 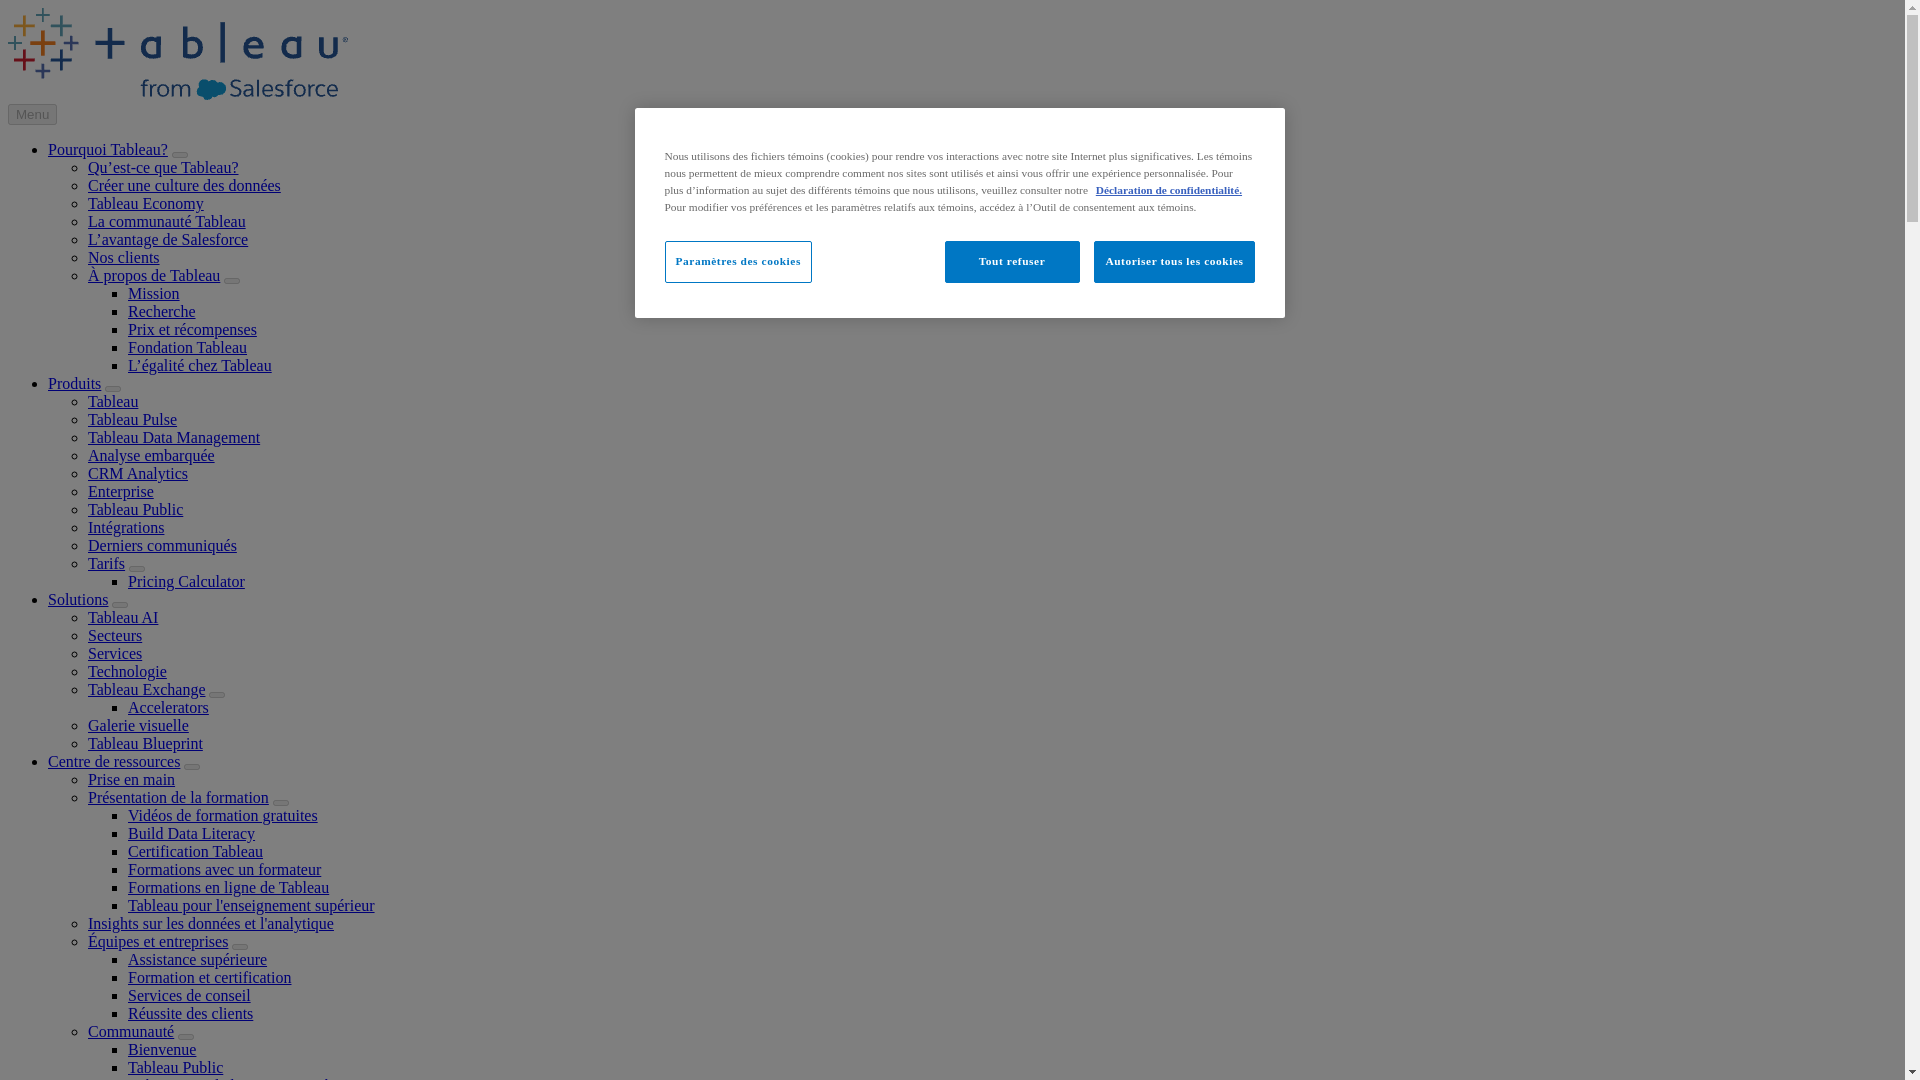 I want to click on Tableau Data Management, so click(x=174, y=437).